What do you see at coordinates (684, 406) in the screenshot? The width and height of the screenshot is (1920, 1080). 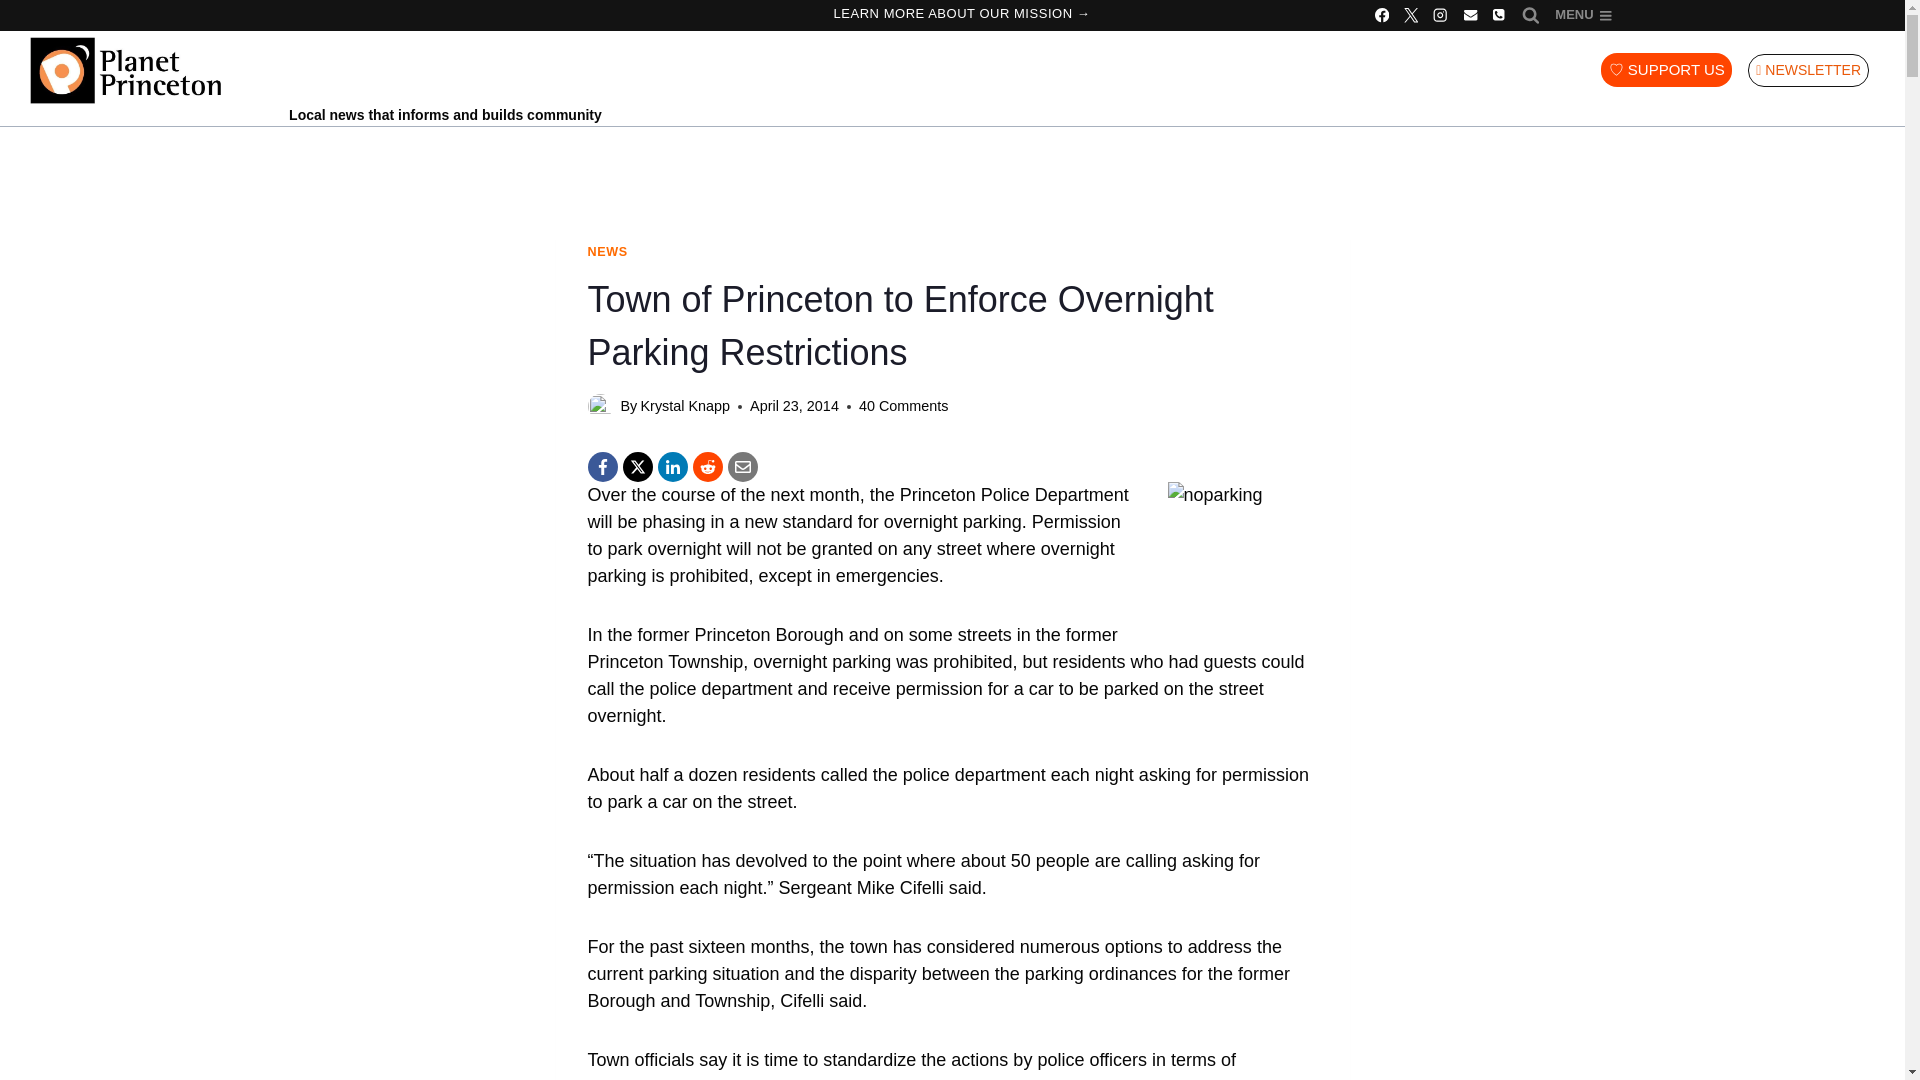 I see `Krystal Knapp` at bounding box center [684, 406].